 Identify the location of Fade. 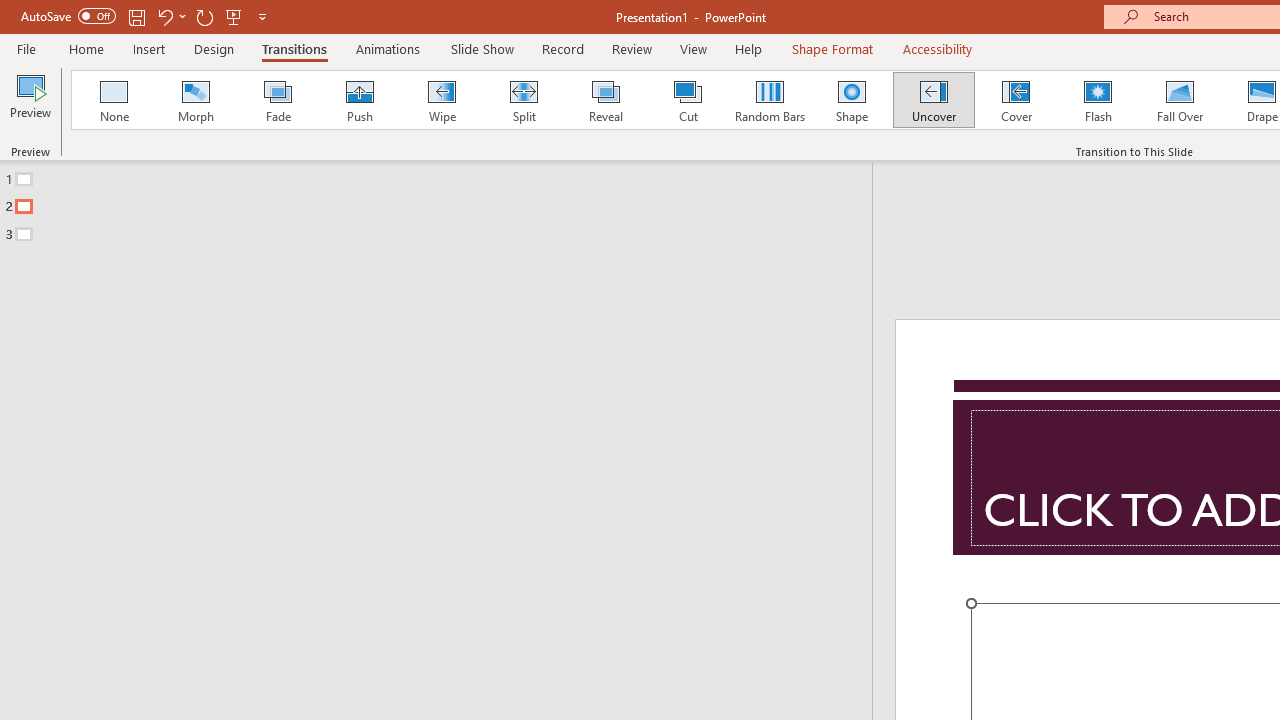
(277, 100).